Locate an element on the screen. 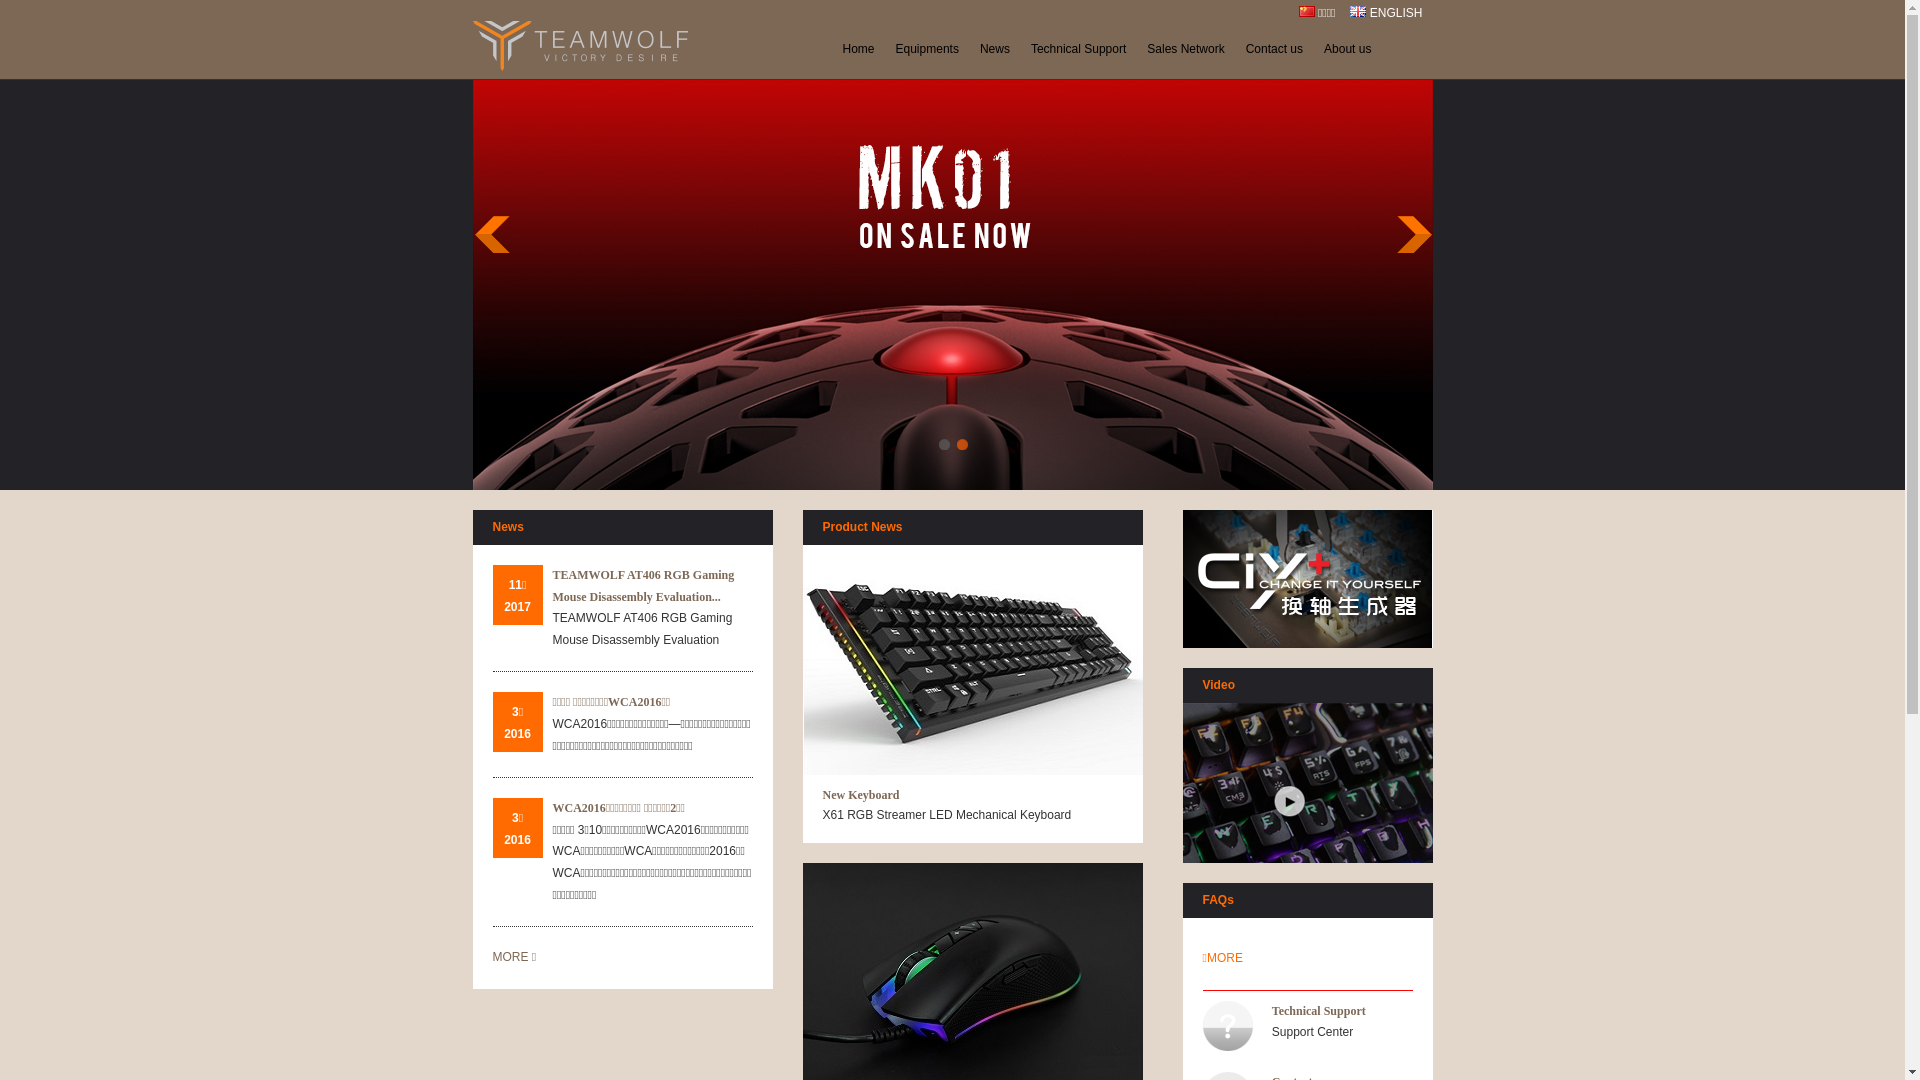 The width and height of the screenshot is (1920, 1080). Contact us is located at coordinates (1274, 49).